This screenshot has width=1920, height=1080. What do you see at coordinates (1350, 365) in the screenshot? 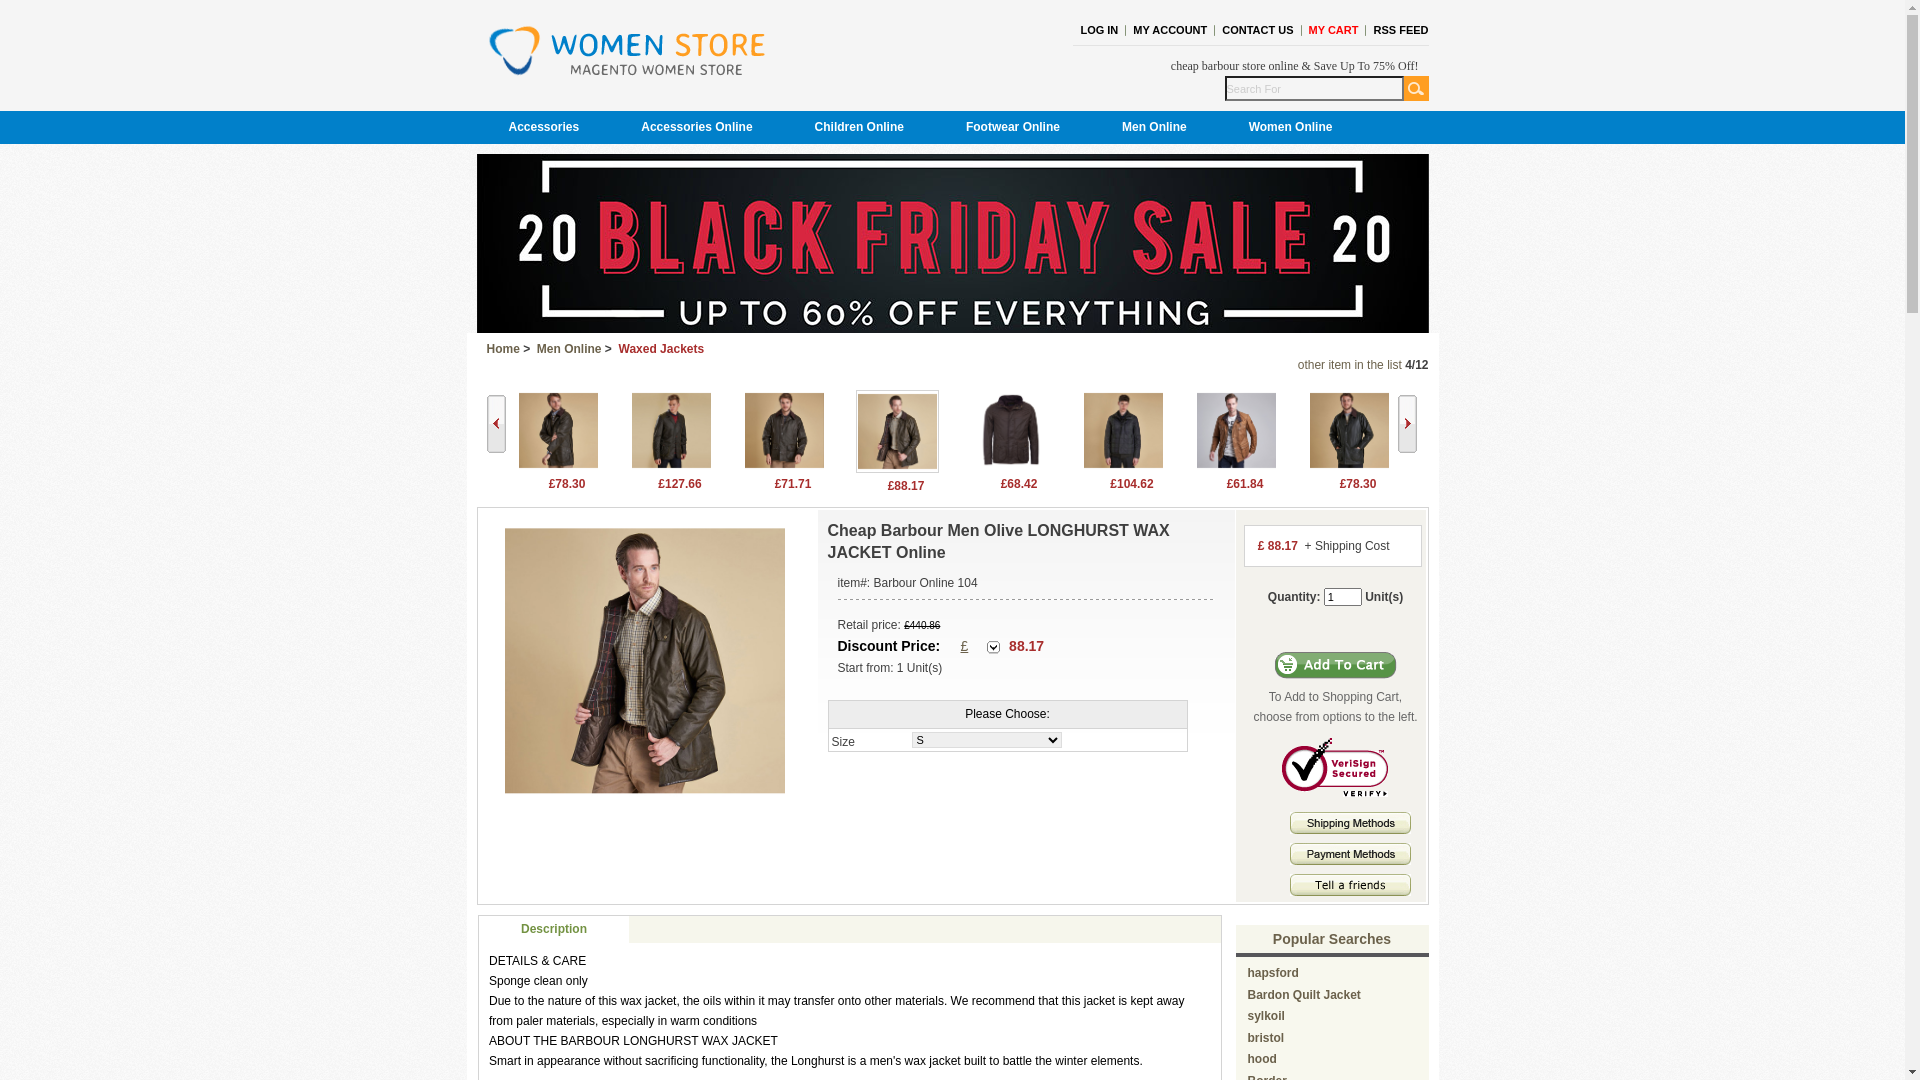
I see `other item in the list` at bounding box center [1350, 365].